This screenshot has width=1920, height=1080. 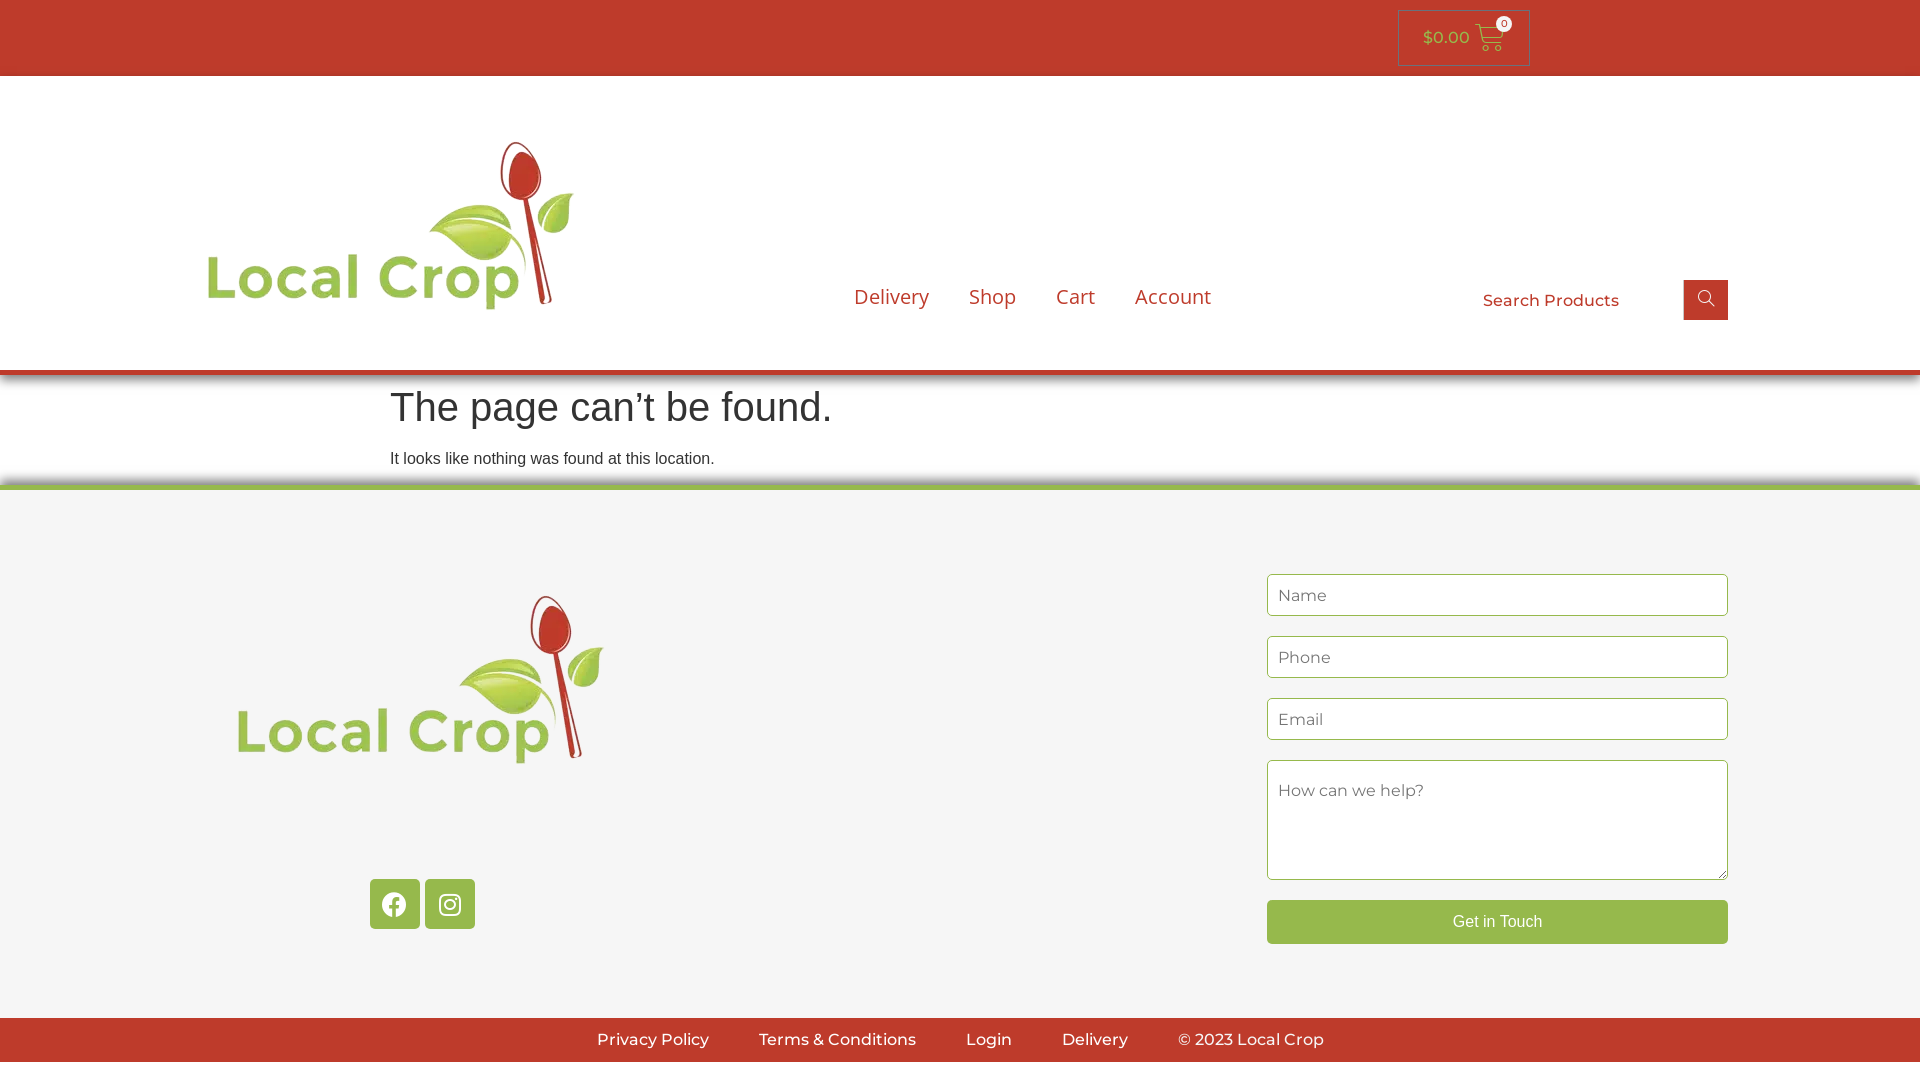 I want to click on Privacy Policy, so click(x=652, y=1040).